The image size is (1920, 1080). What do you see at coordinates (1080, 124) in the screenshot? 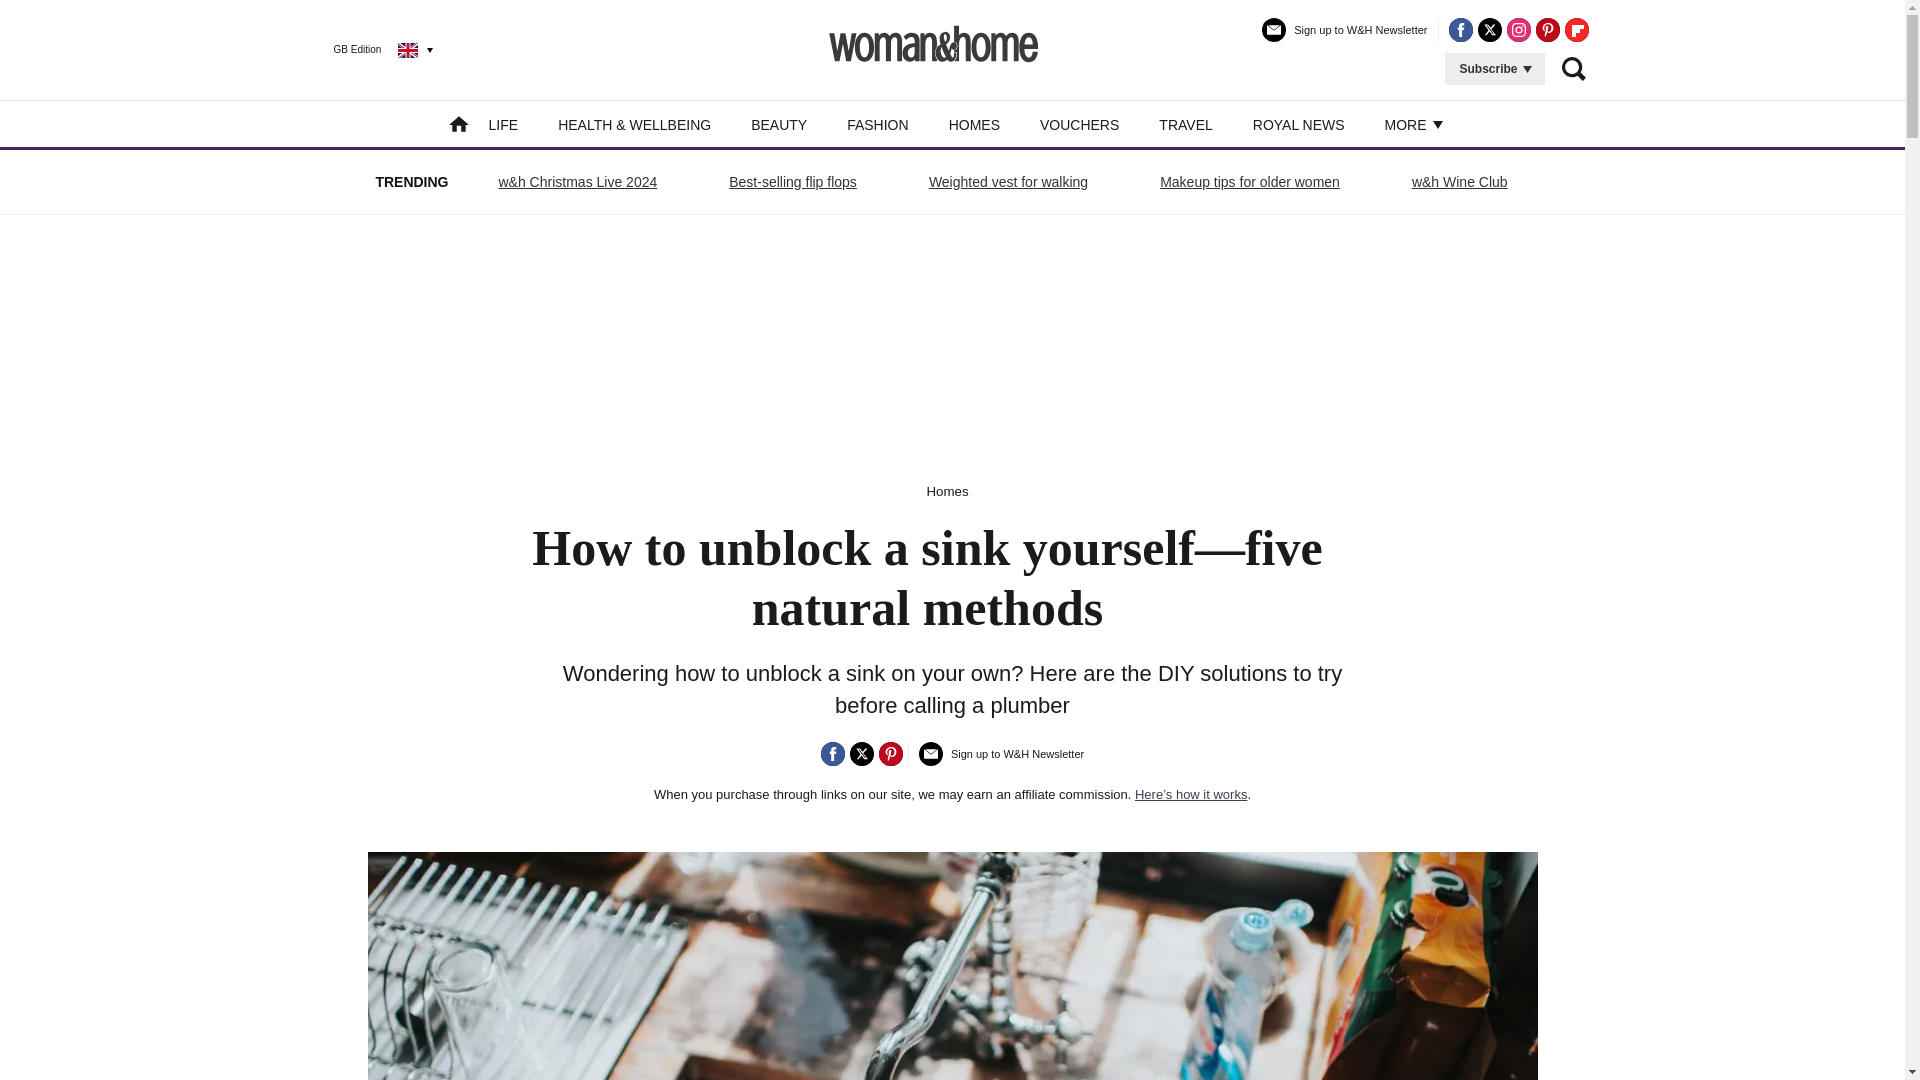
I see `VOUCHERS` at bounding box center [1080, 124].